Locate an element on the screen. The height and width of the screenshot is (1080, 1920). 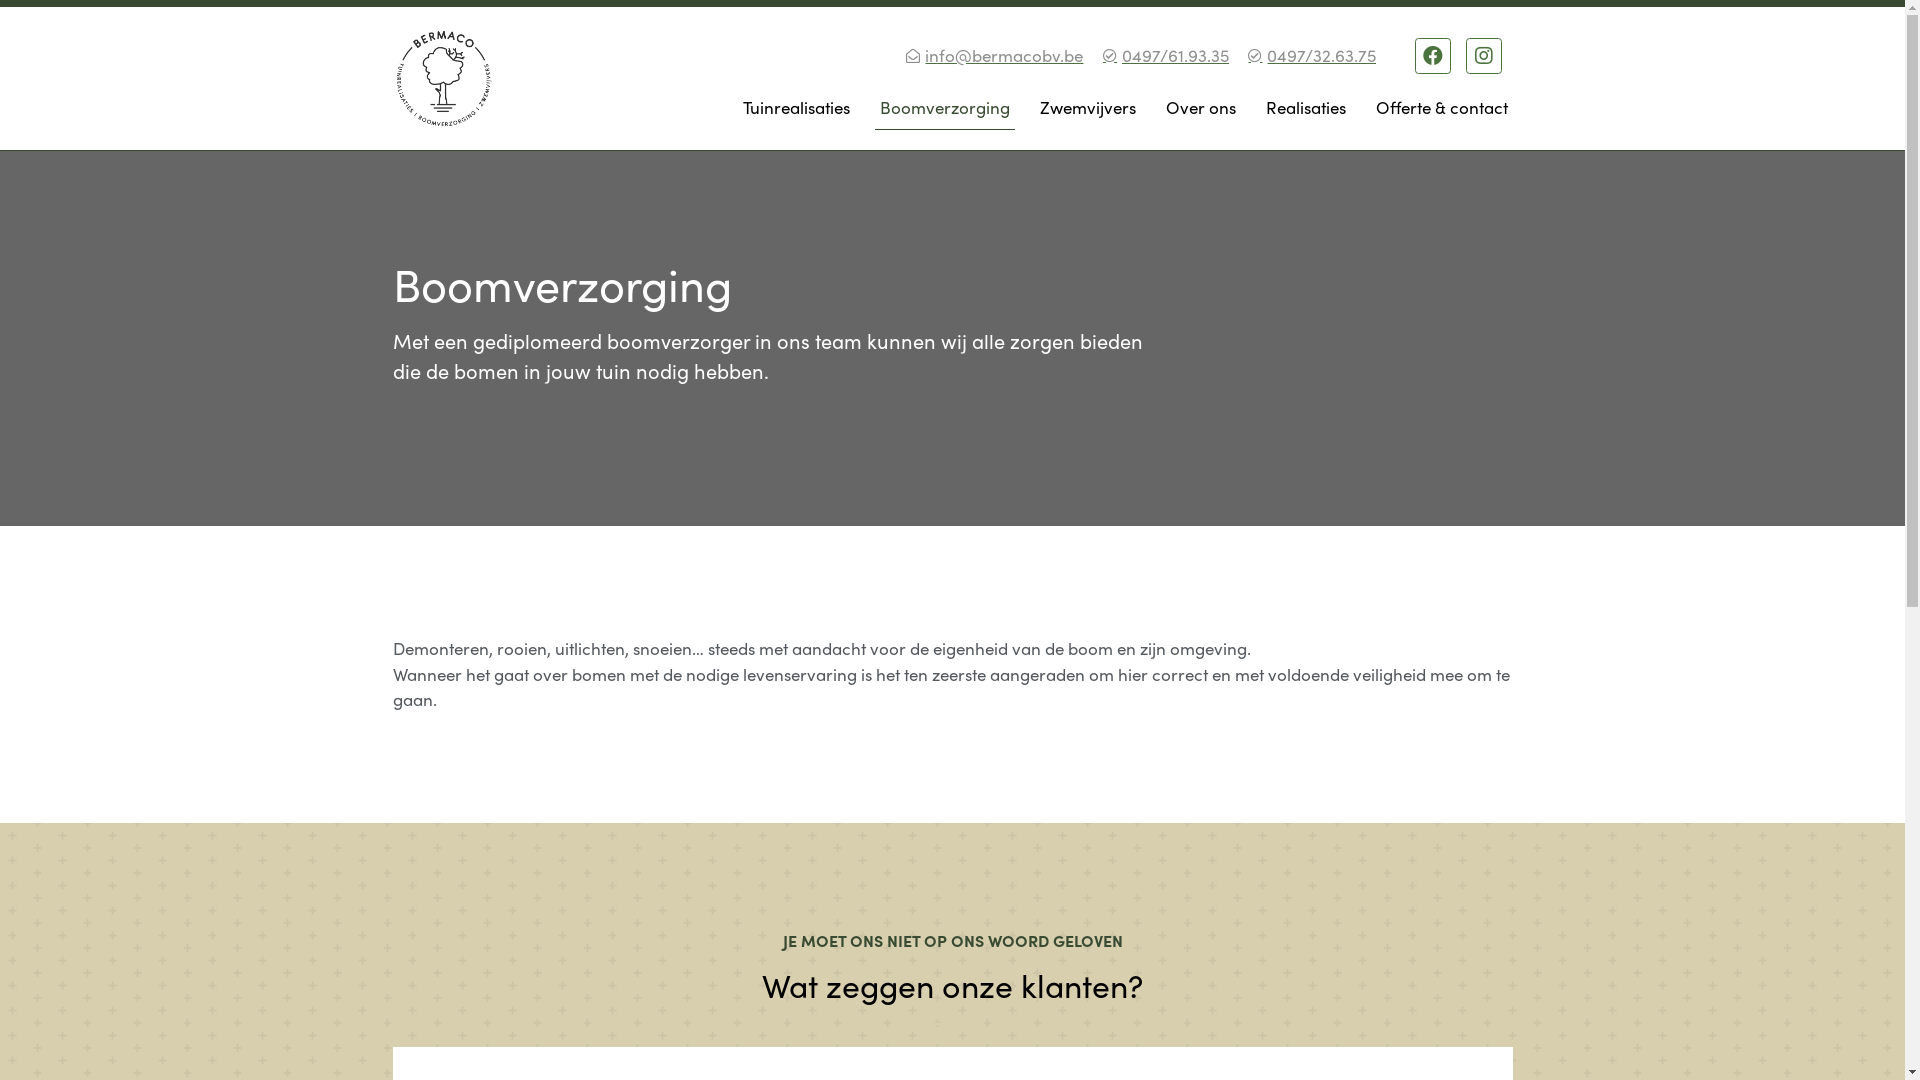
0497/32.63.75 is located at coordinates (1311, 56).